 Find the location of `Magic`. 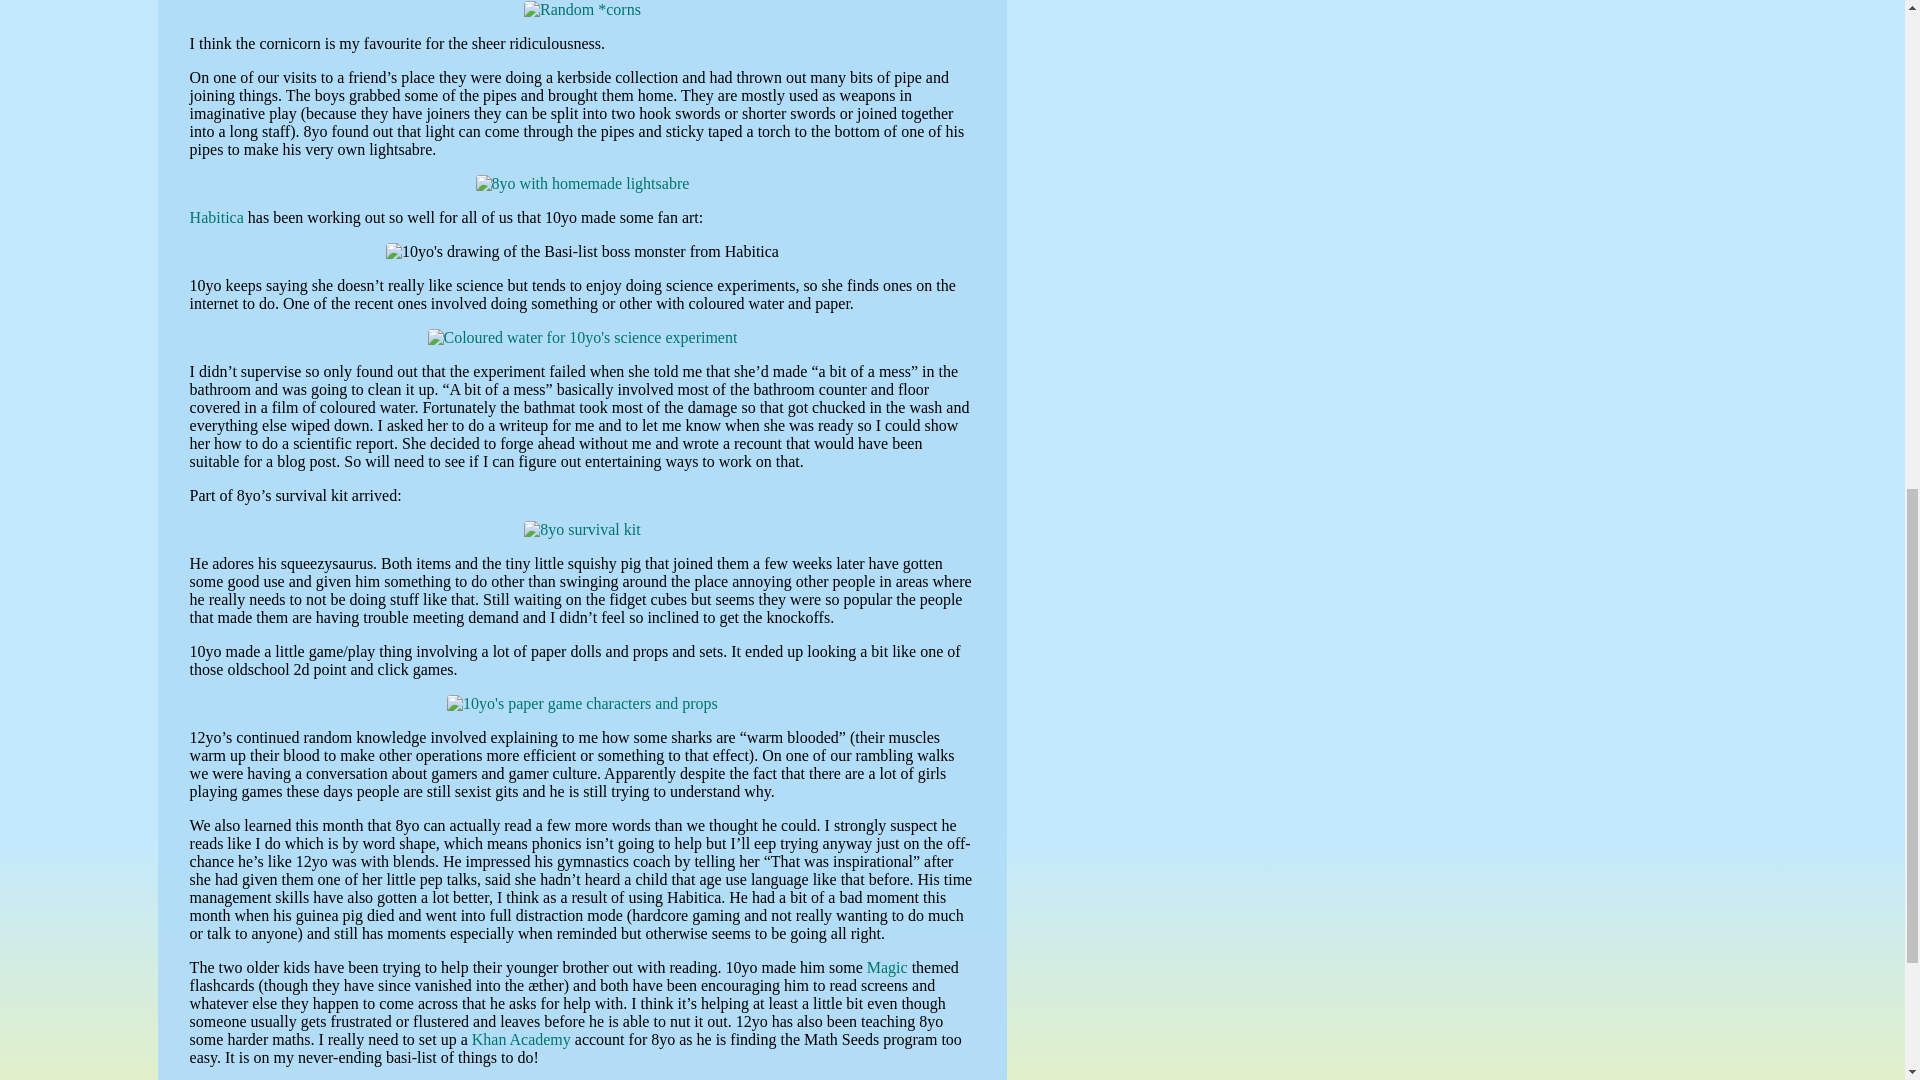

Magic is located at coordinates (888, 968).